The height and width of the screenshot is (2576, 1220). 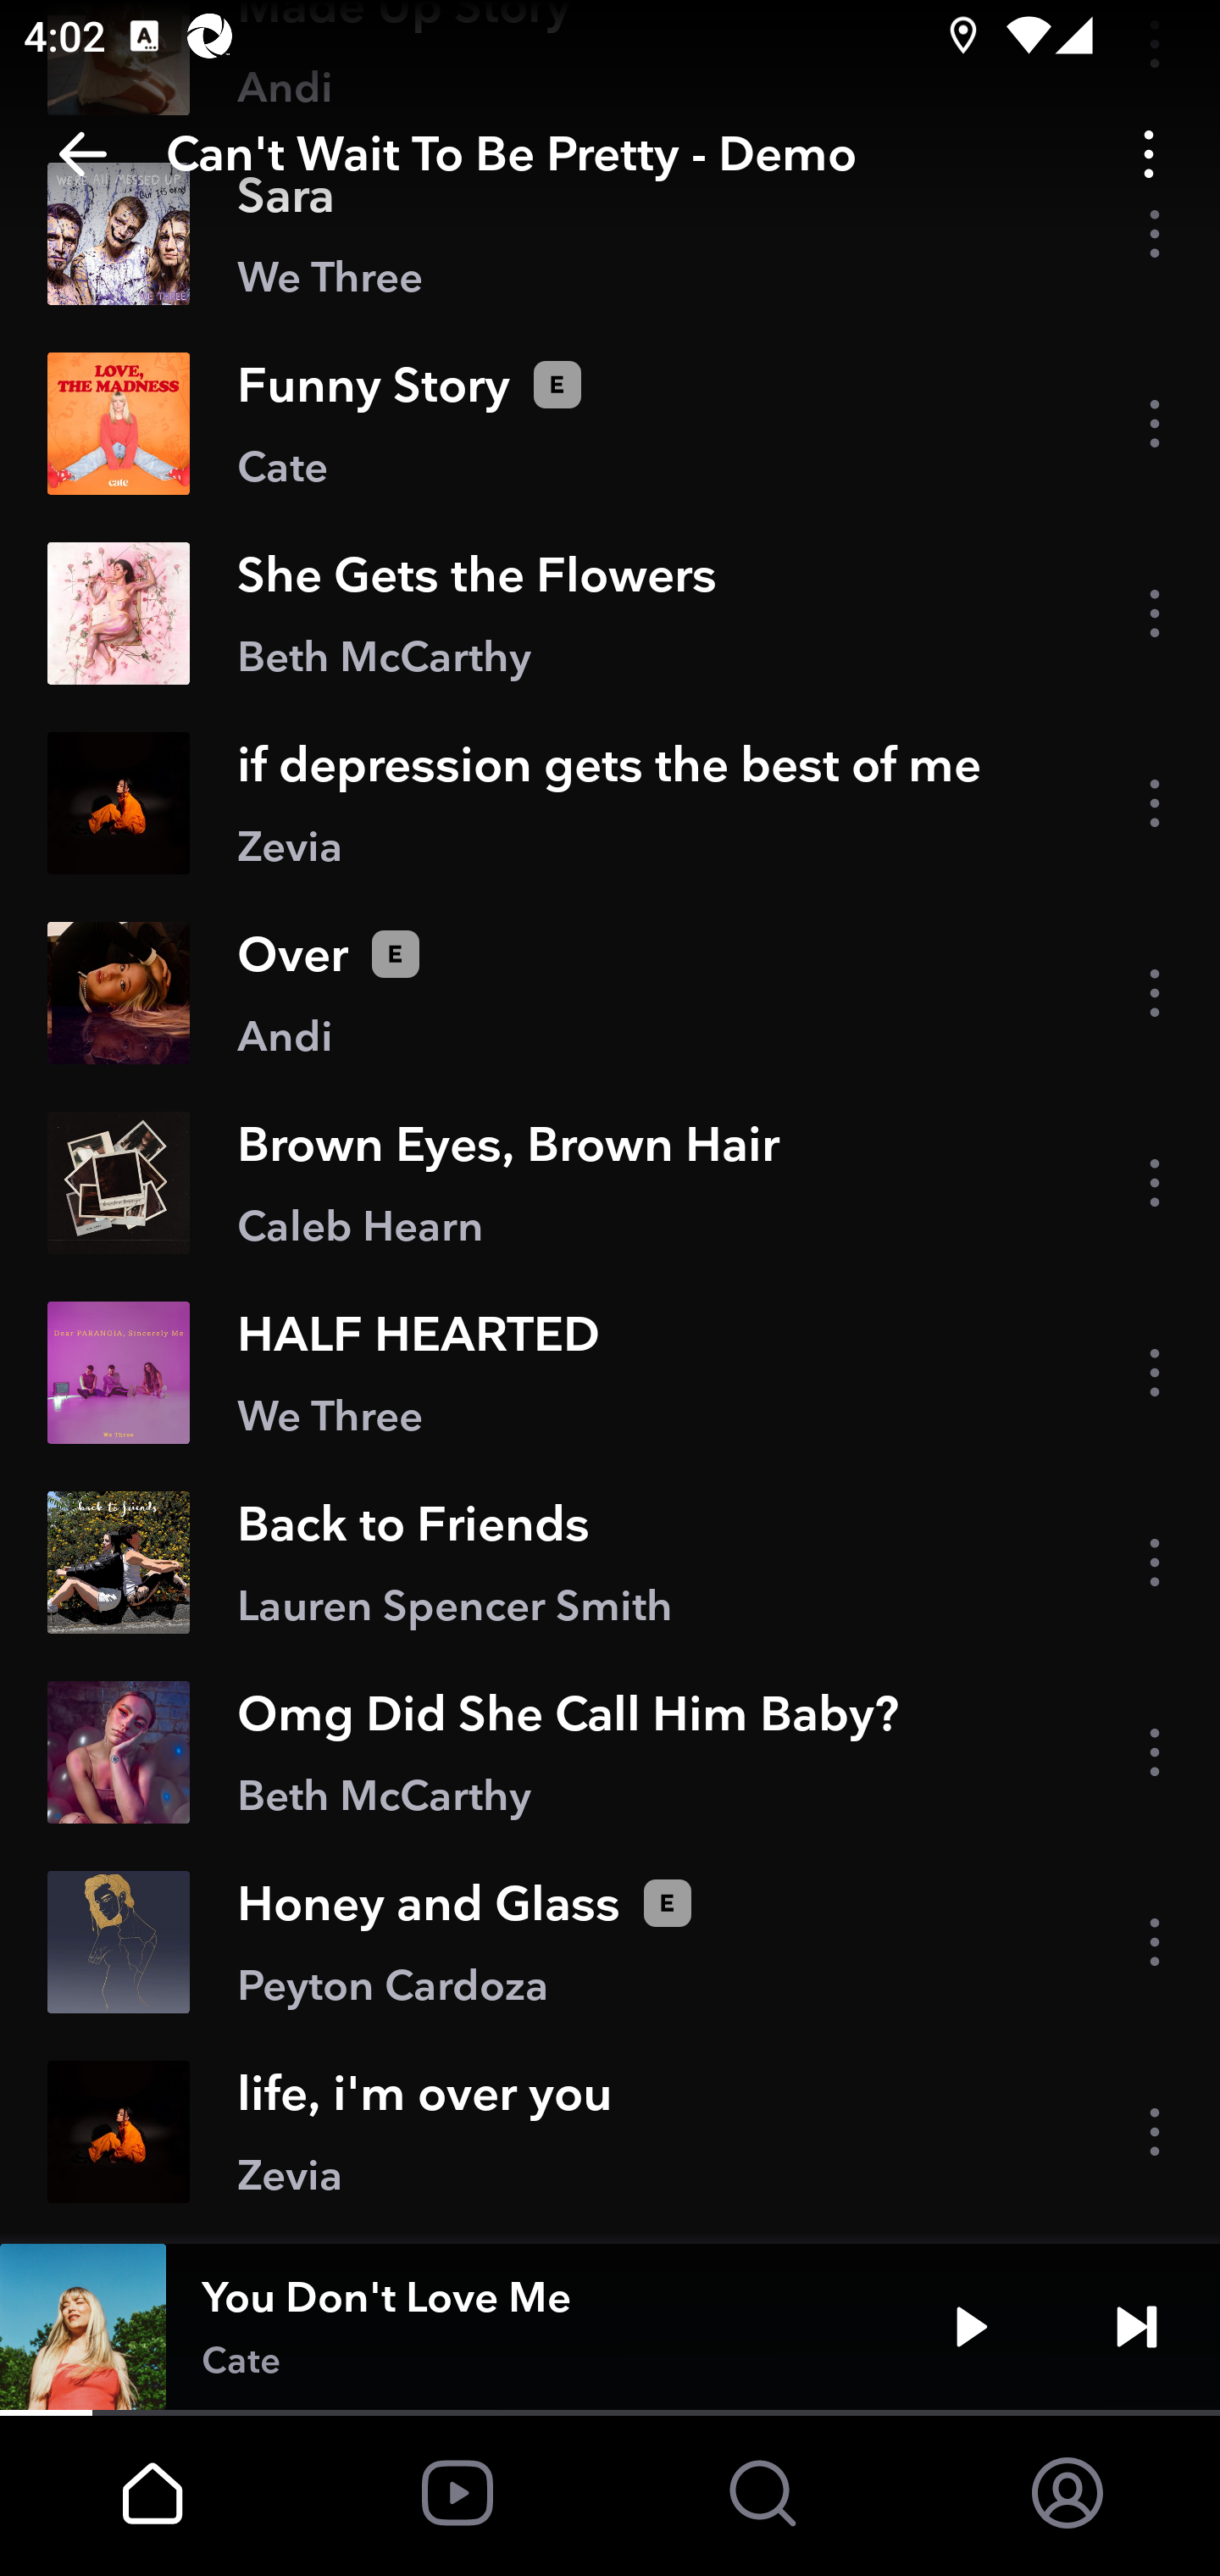 I want to click on Honey and Glass Peyton Cardoza, so click(x=610, y=1942).